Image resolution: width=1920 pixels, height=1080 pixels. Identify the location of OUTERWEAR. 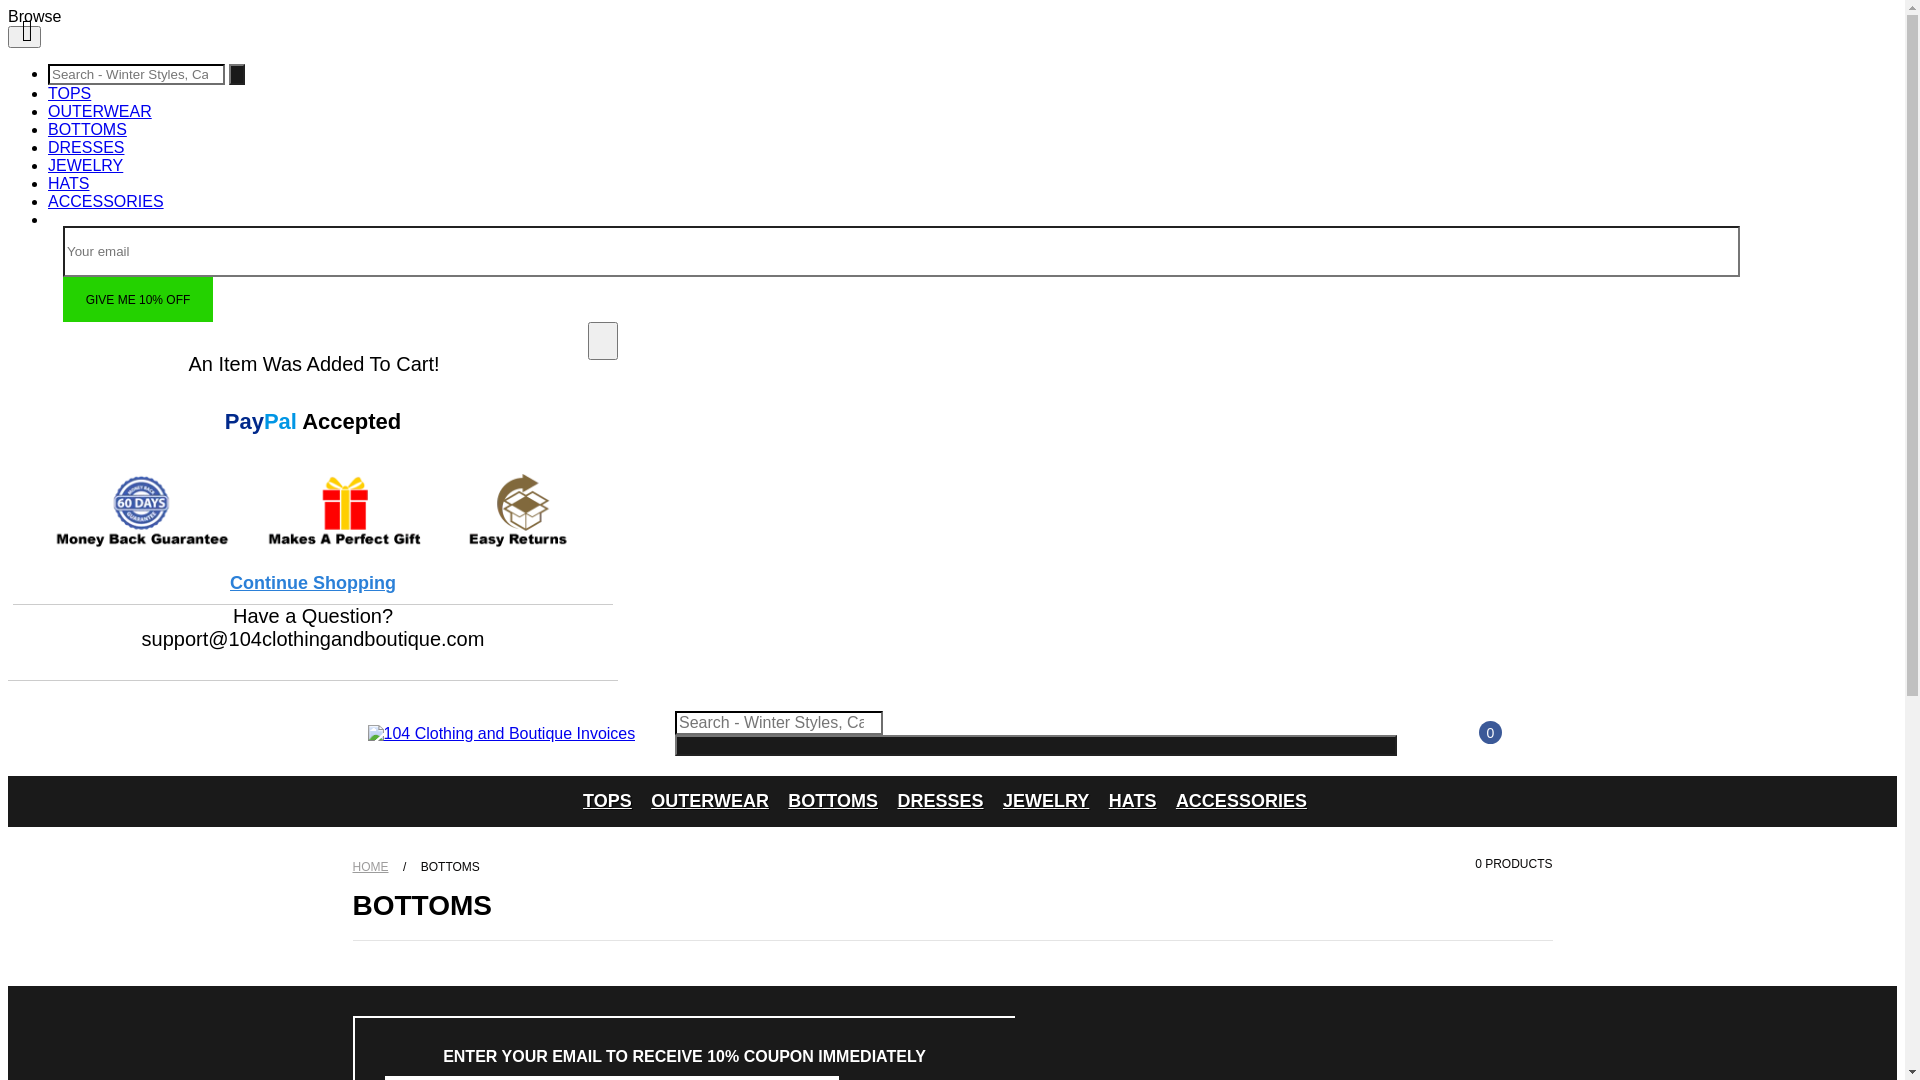
(100, 112).